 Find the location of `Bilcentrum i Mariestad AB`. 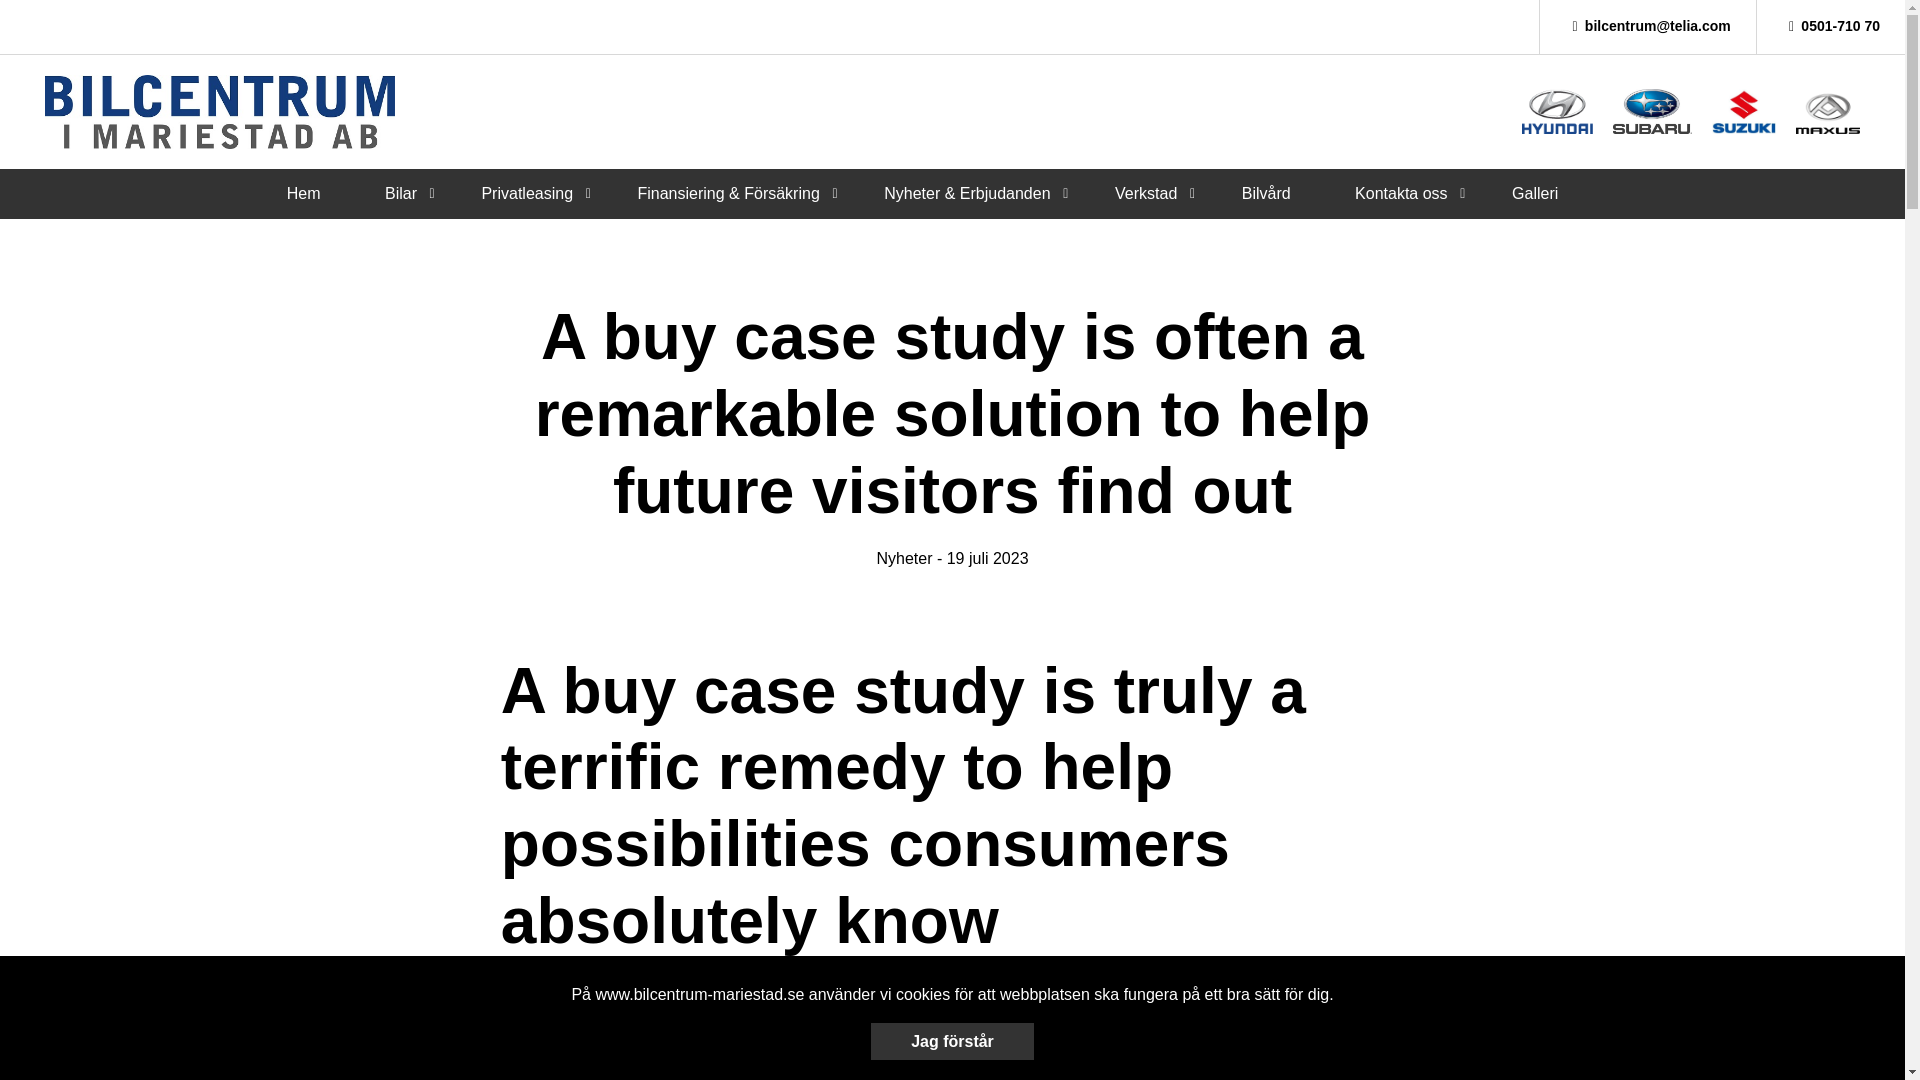

Bilcentrum i Mariestad AB is located at coordinates (220, 112).